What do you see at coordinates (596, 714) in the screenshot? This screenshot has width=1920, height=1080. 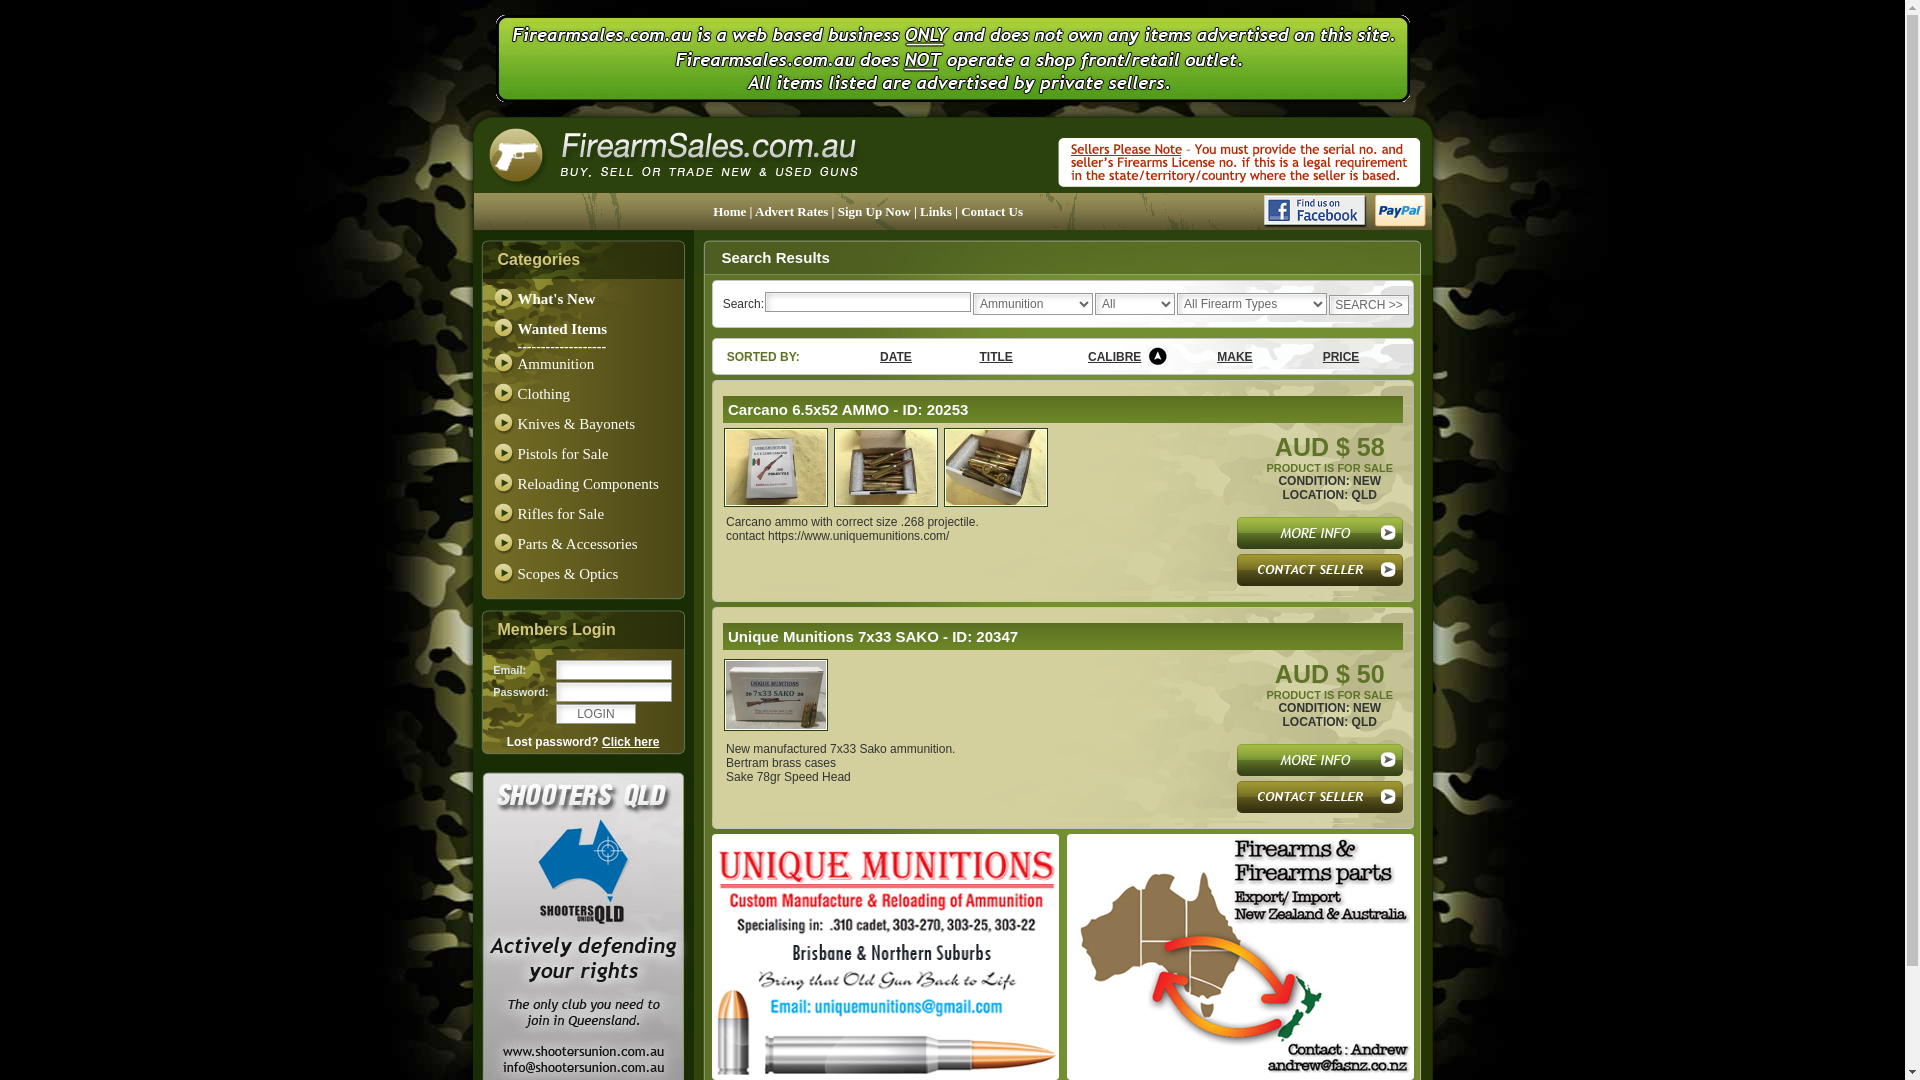 I see `  LOGIN  ` at bounding box center [596, 714].